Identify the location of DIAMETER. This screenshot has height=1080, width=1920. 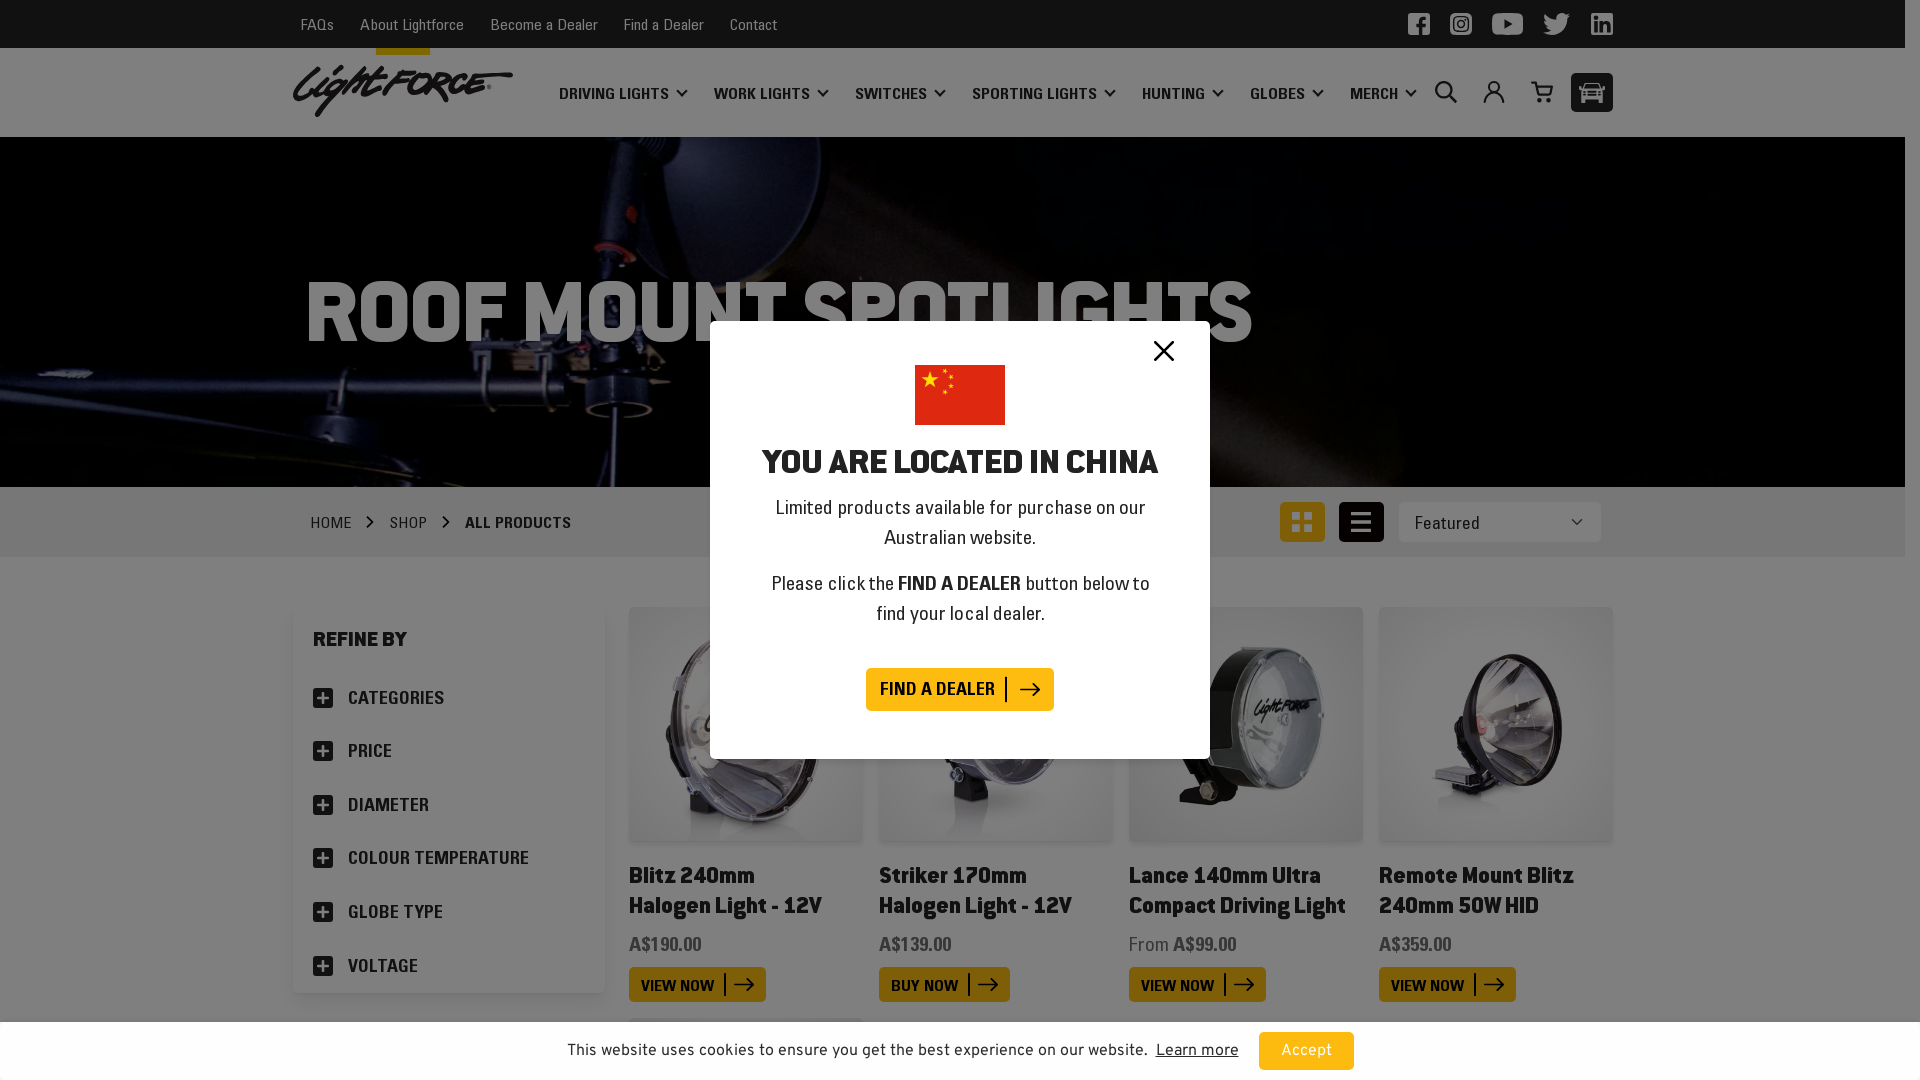
(448, 806).